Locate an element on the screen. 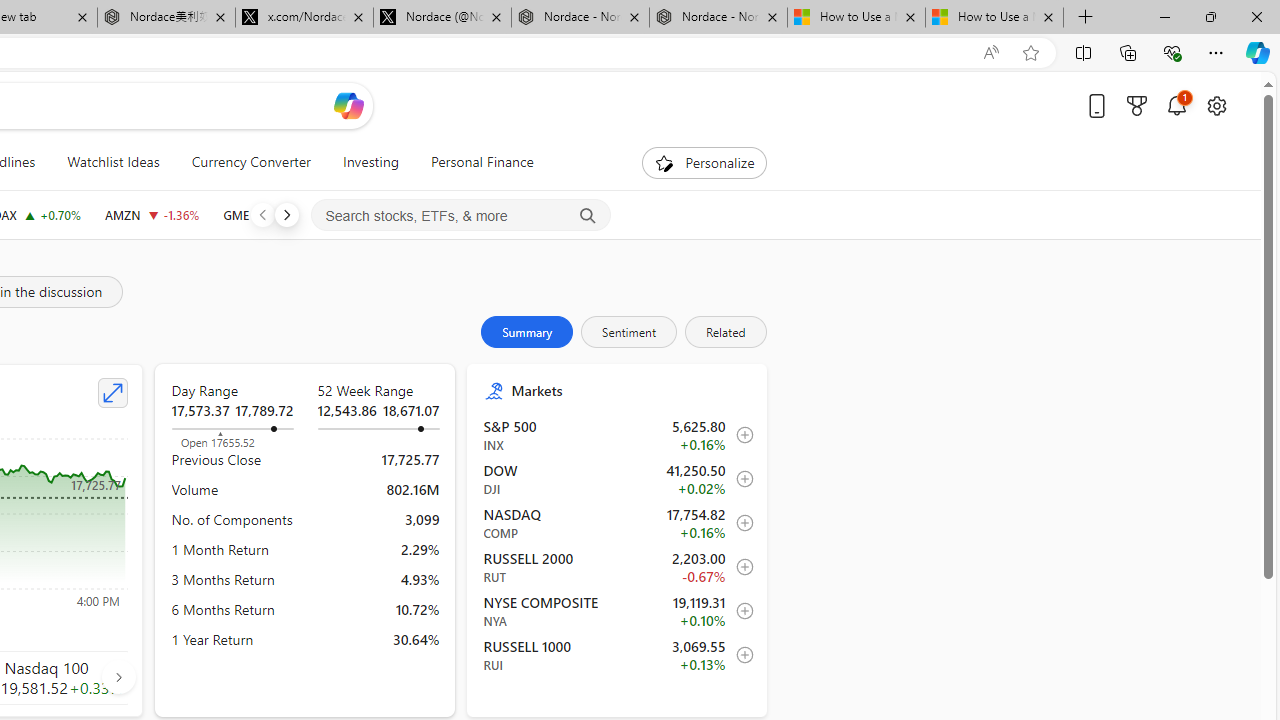 Image resolution: width=1280 pixels, height=720 pixels. AutomationID: finance_carousel_navi_arrow is located at coordinates (118, 676).